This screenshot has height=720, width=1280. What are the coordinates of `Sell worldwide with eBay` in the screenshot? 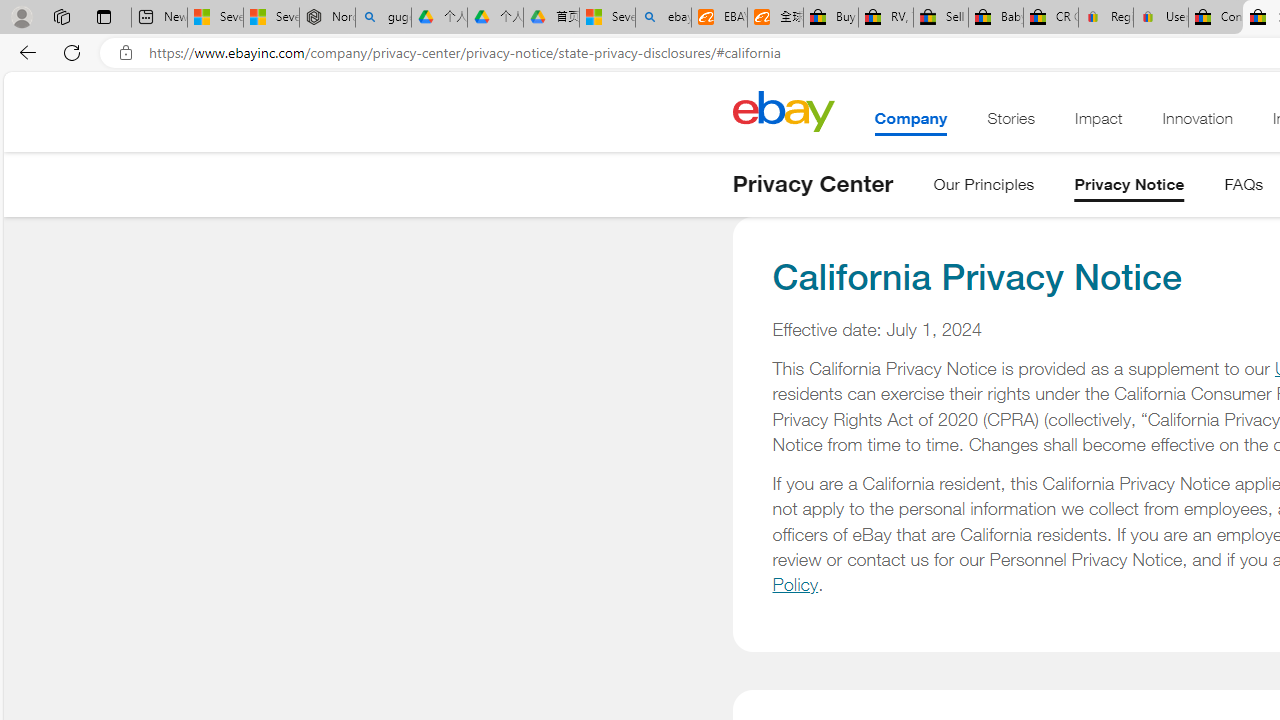 It's located at (940, 18).